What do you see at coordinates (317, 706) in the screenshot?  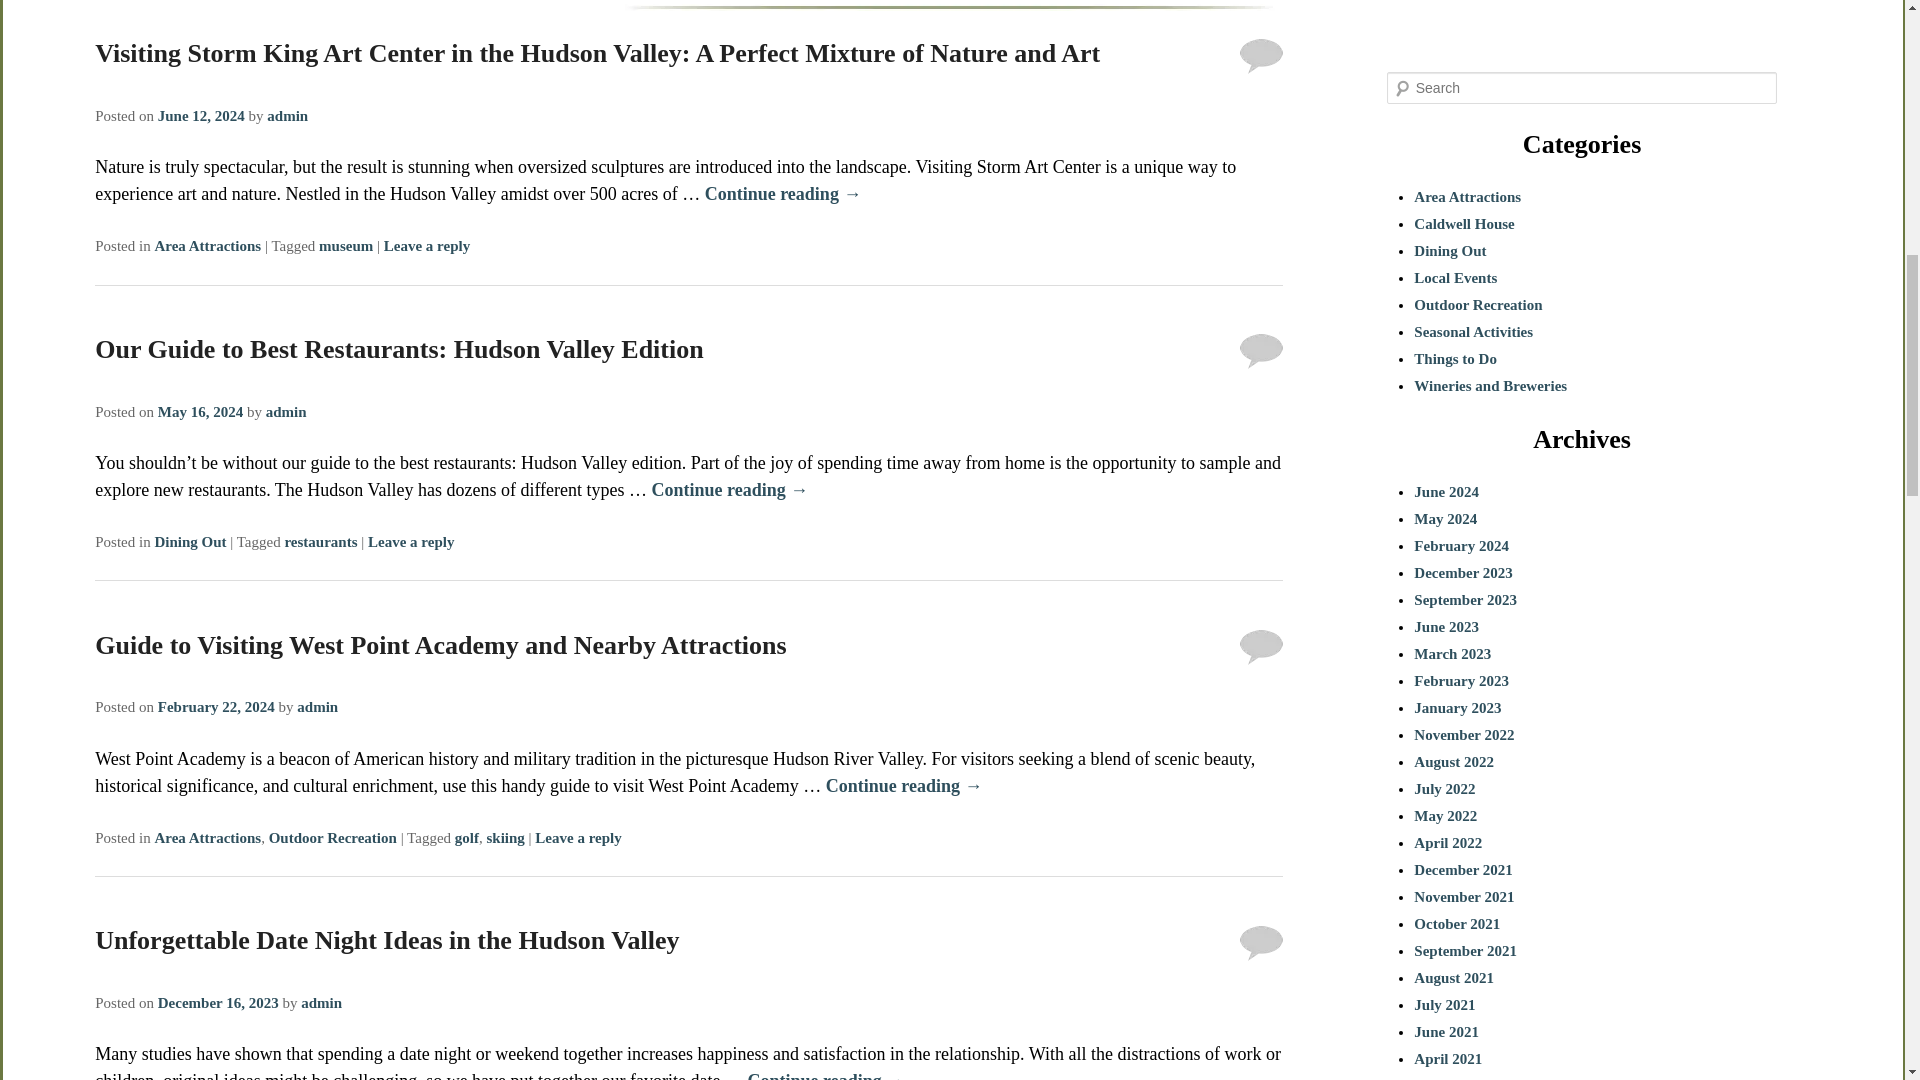 I see `View all posts by admin` at bounding box center [317, 706].